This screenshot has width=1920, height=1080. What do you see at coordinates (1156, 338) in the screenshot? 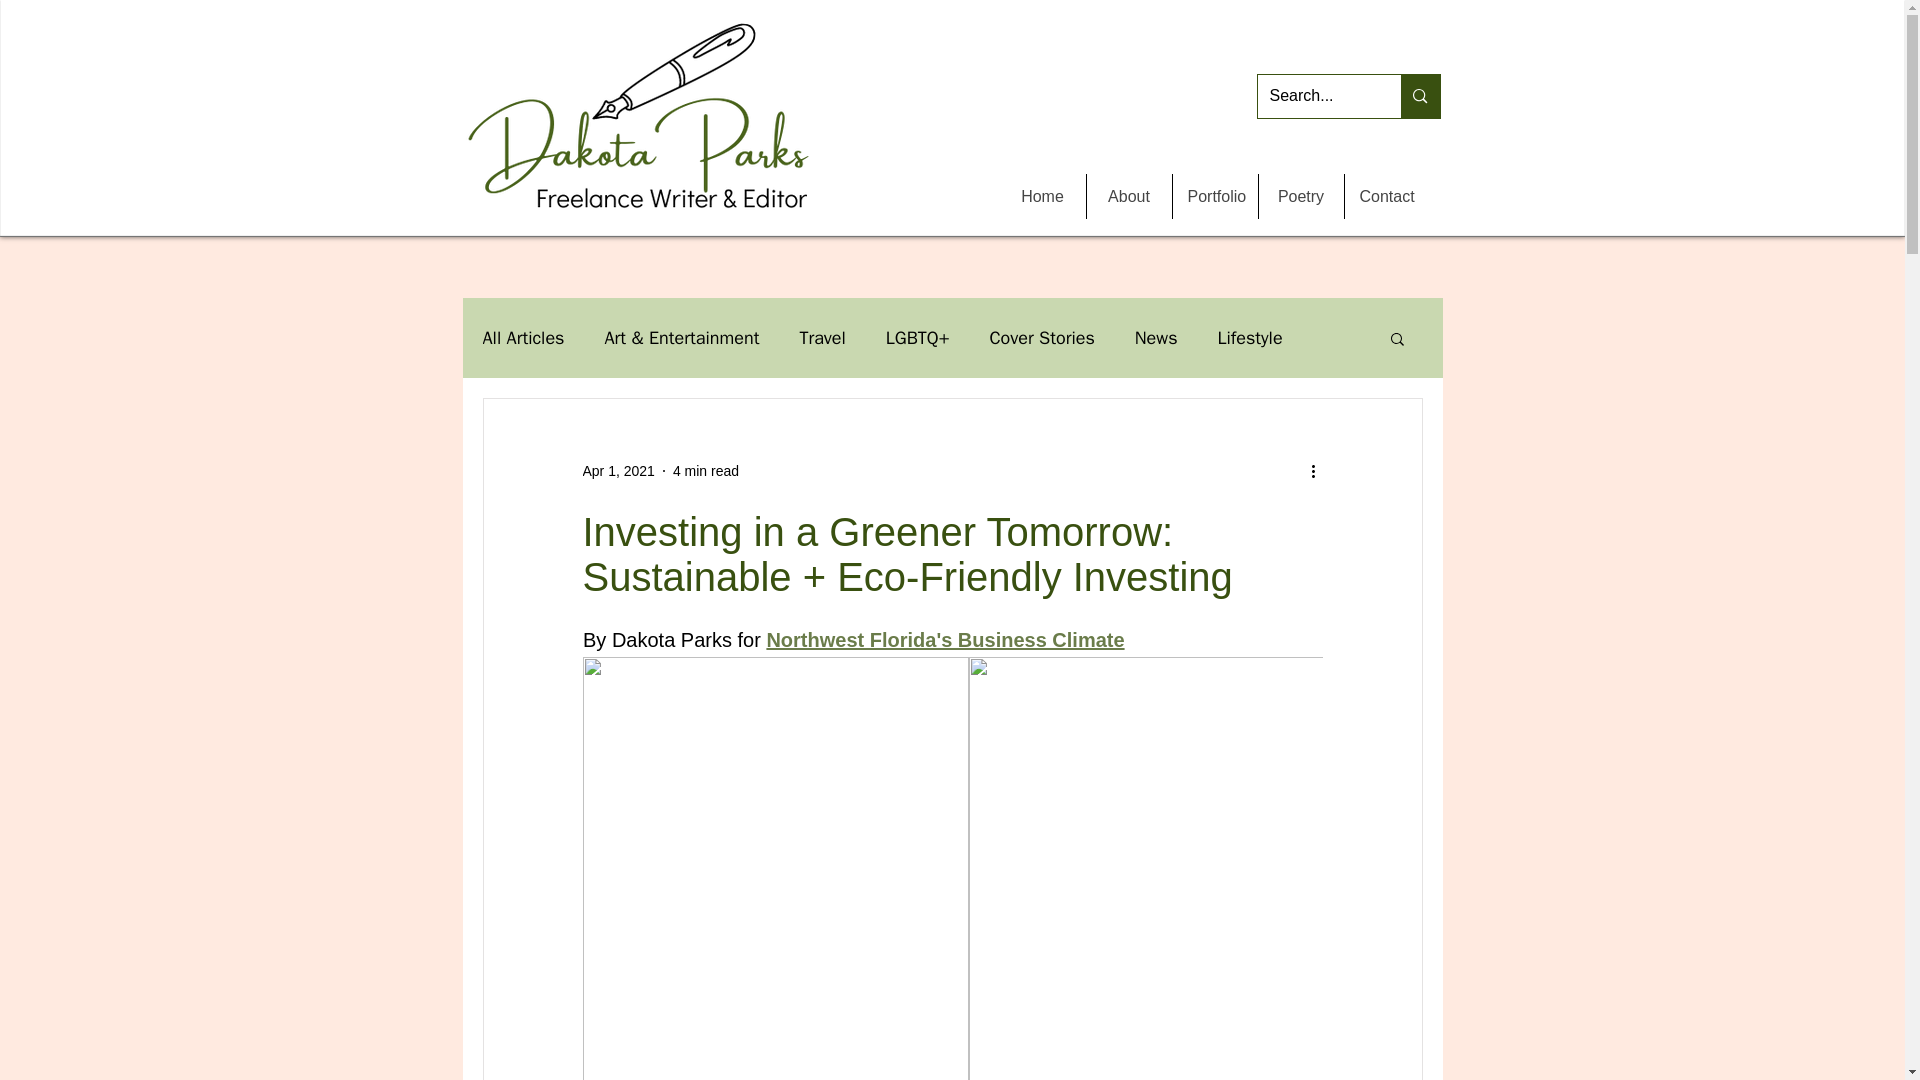
I see `News` at bounding box center [1156, 338].